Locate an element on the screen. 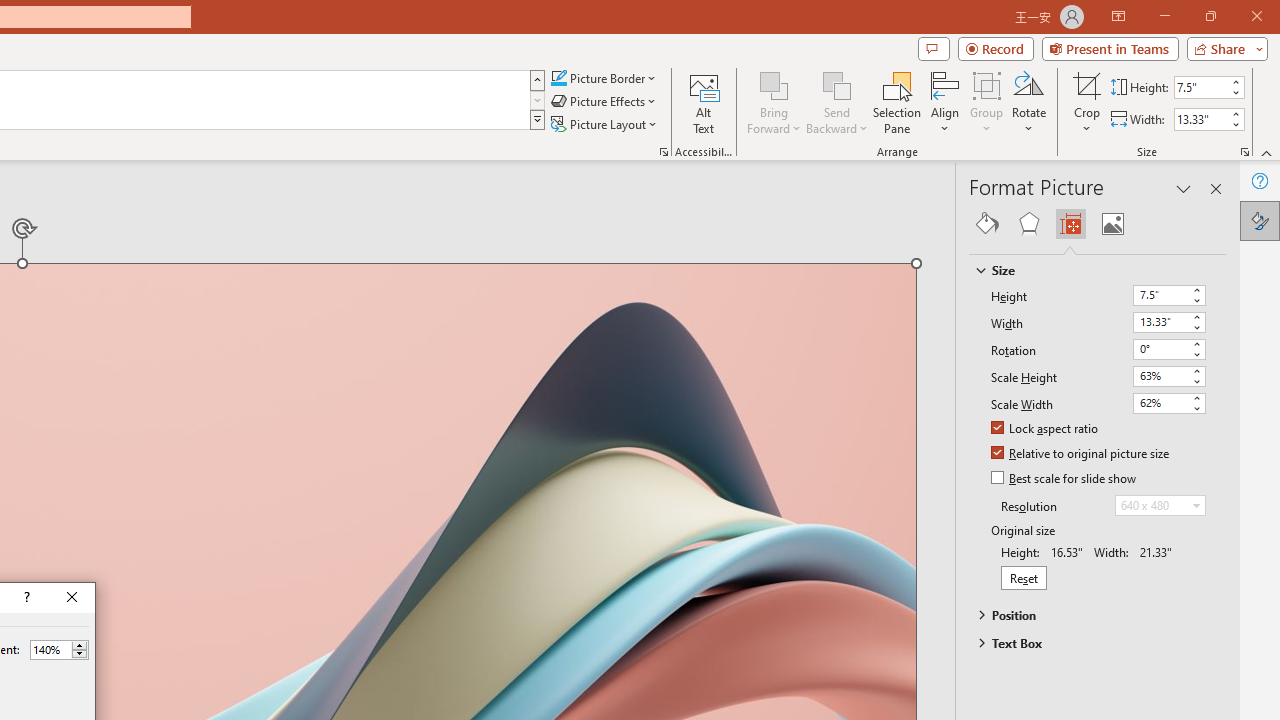 The image size is (1280, 720). Picture... is located at coordinates (664, 152).